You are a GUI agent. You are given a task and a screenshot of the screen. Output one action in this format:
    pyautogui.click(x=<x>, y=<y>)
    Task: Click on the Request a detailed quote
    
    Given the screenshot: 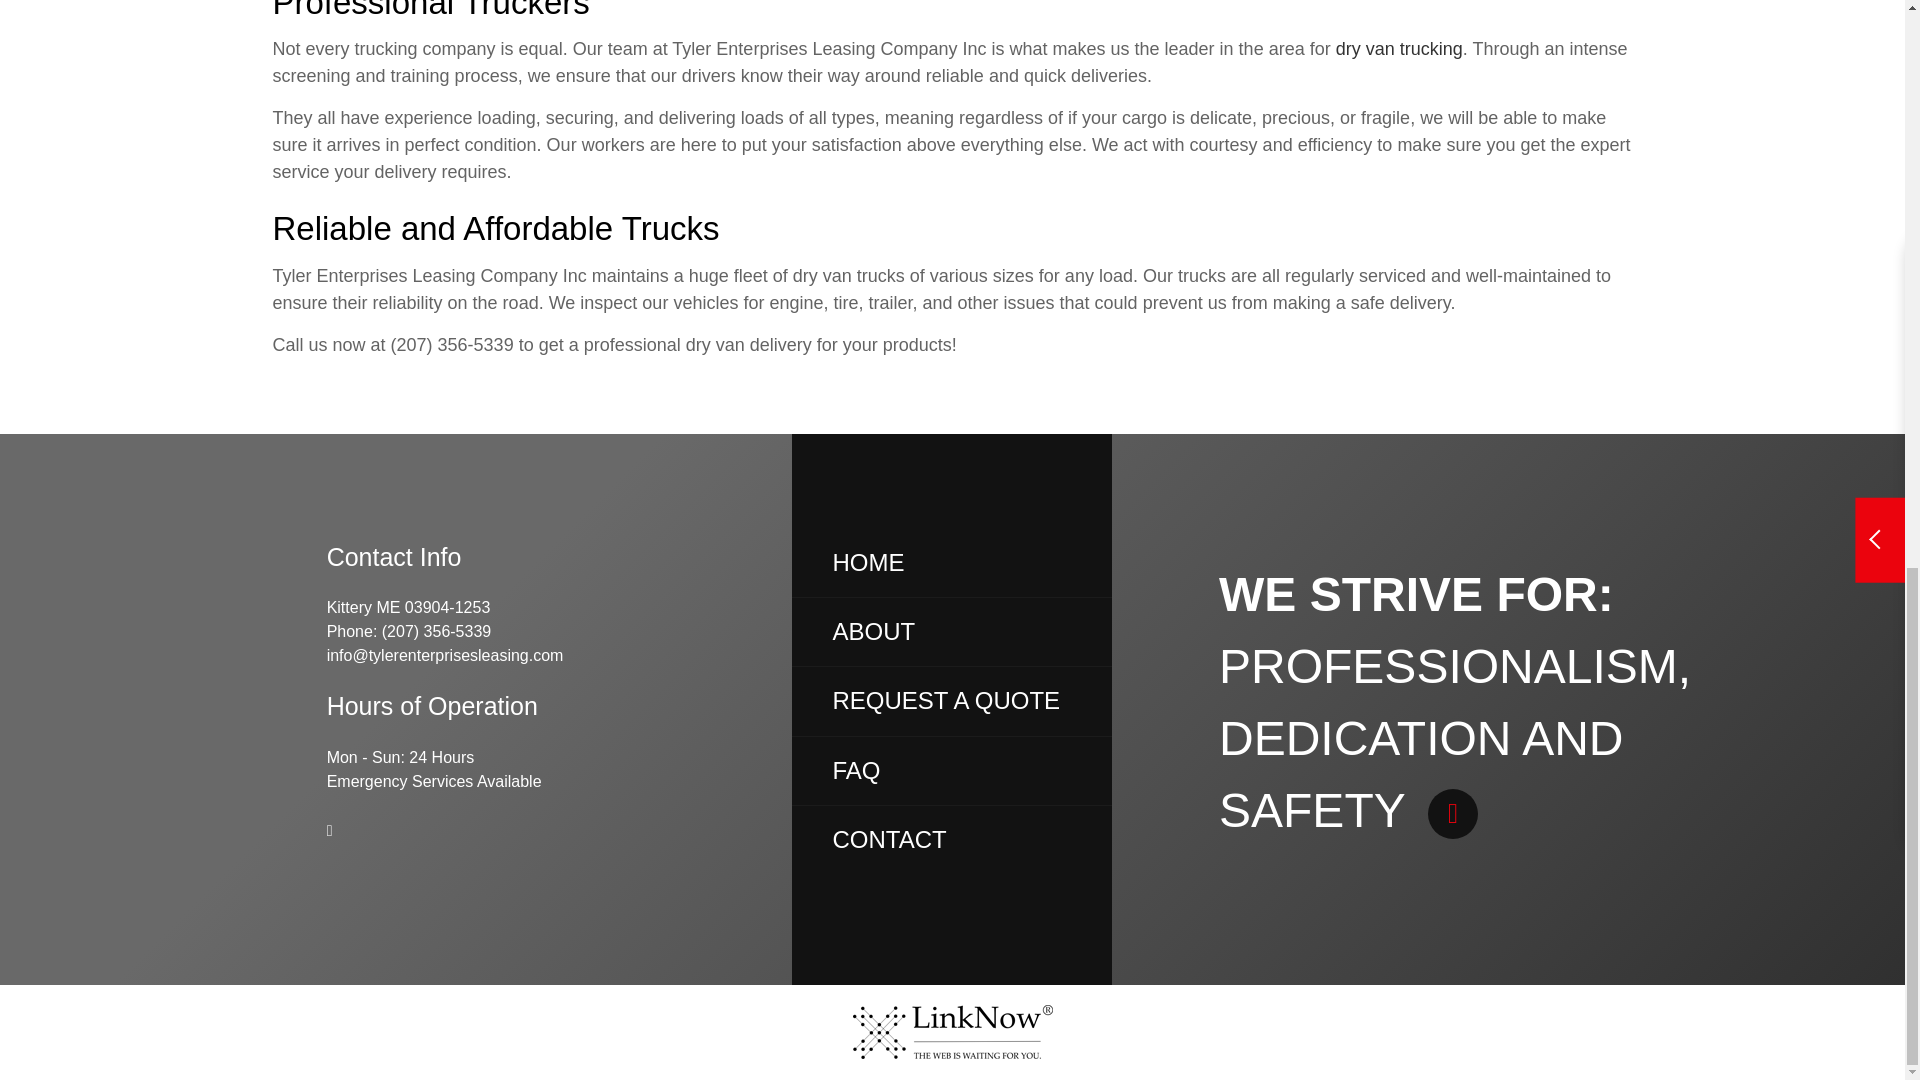 What is the action you would take?
    pyautogui.click(x=945, y=700)
    